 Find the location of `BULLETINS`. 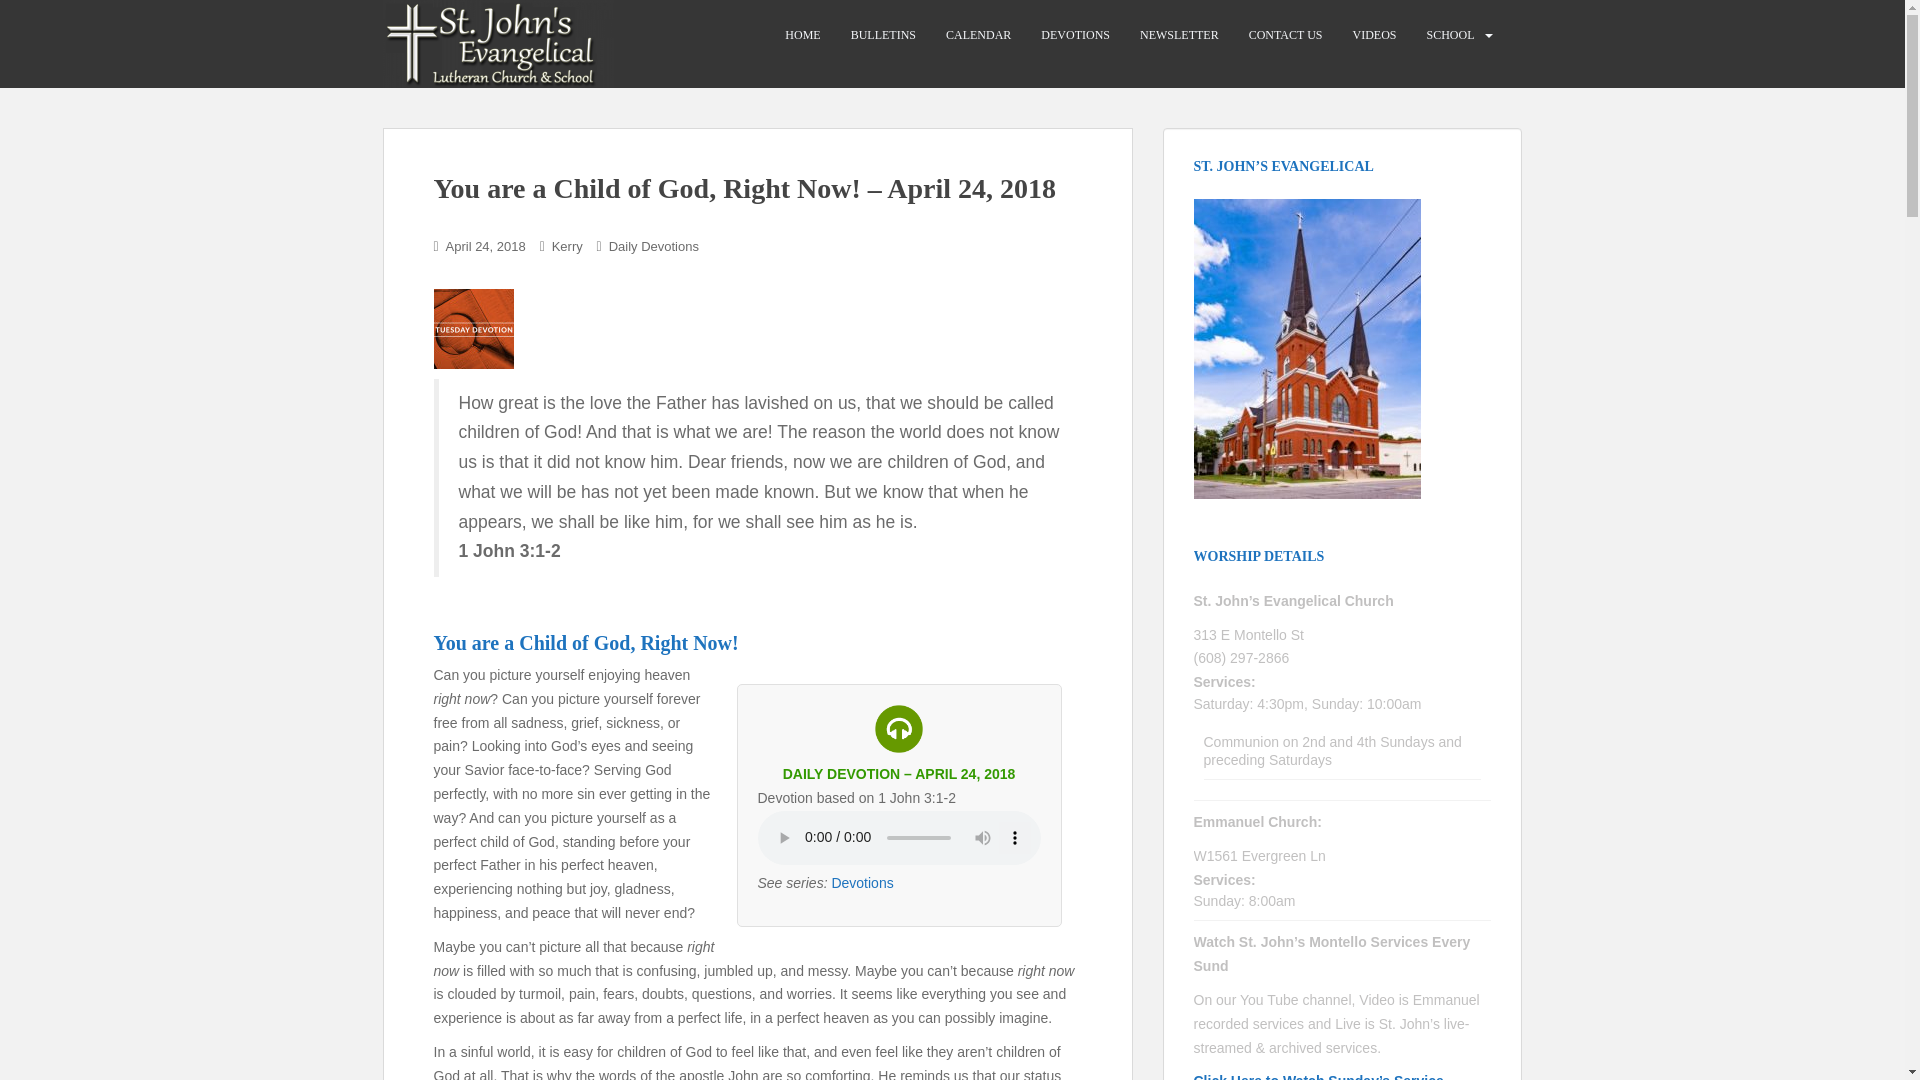

BULLETINS is located at coordinates (882, 35).